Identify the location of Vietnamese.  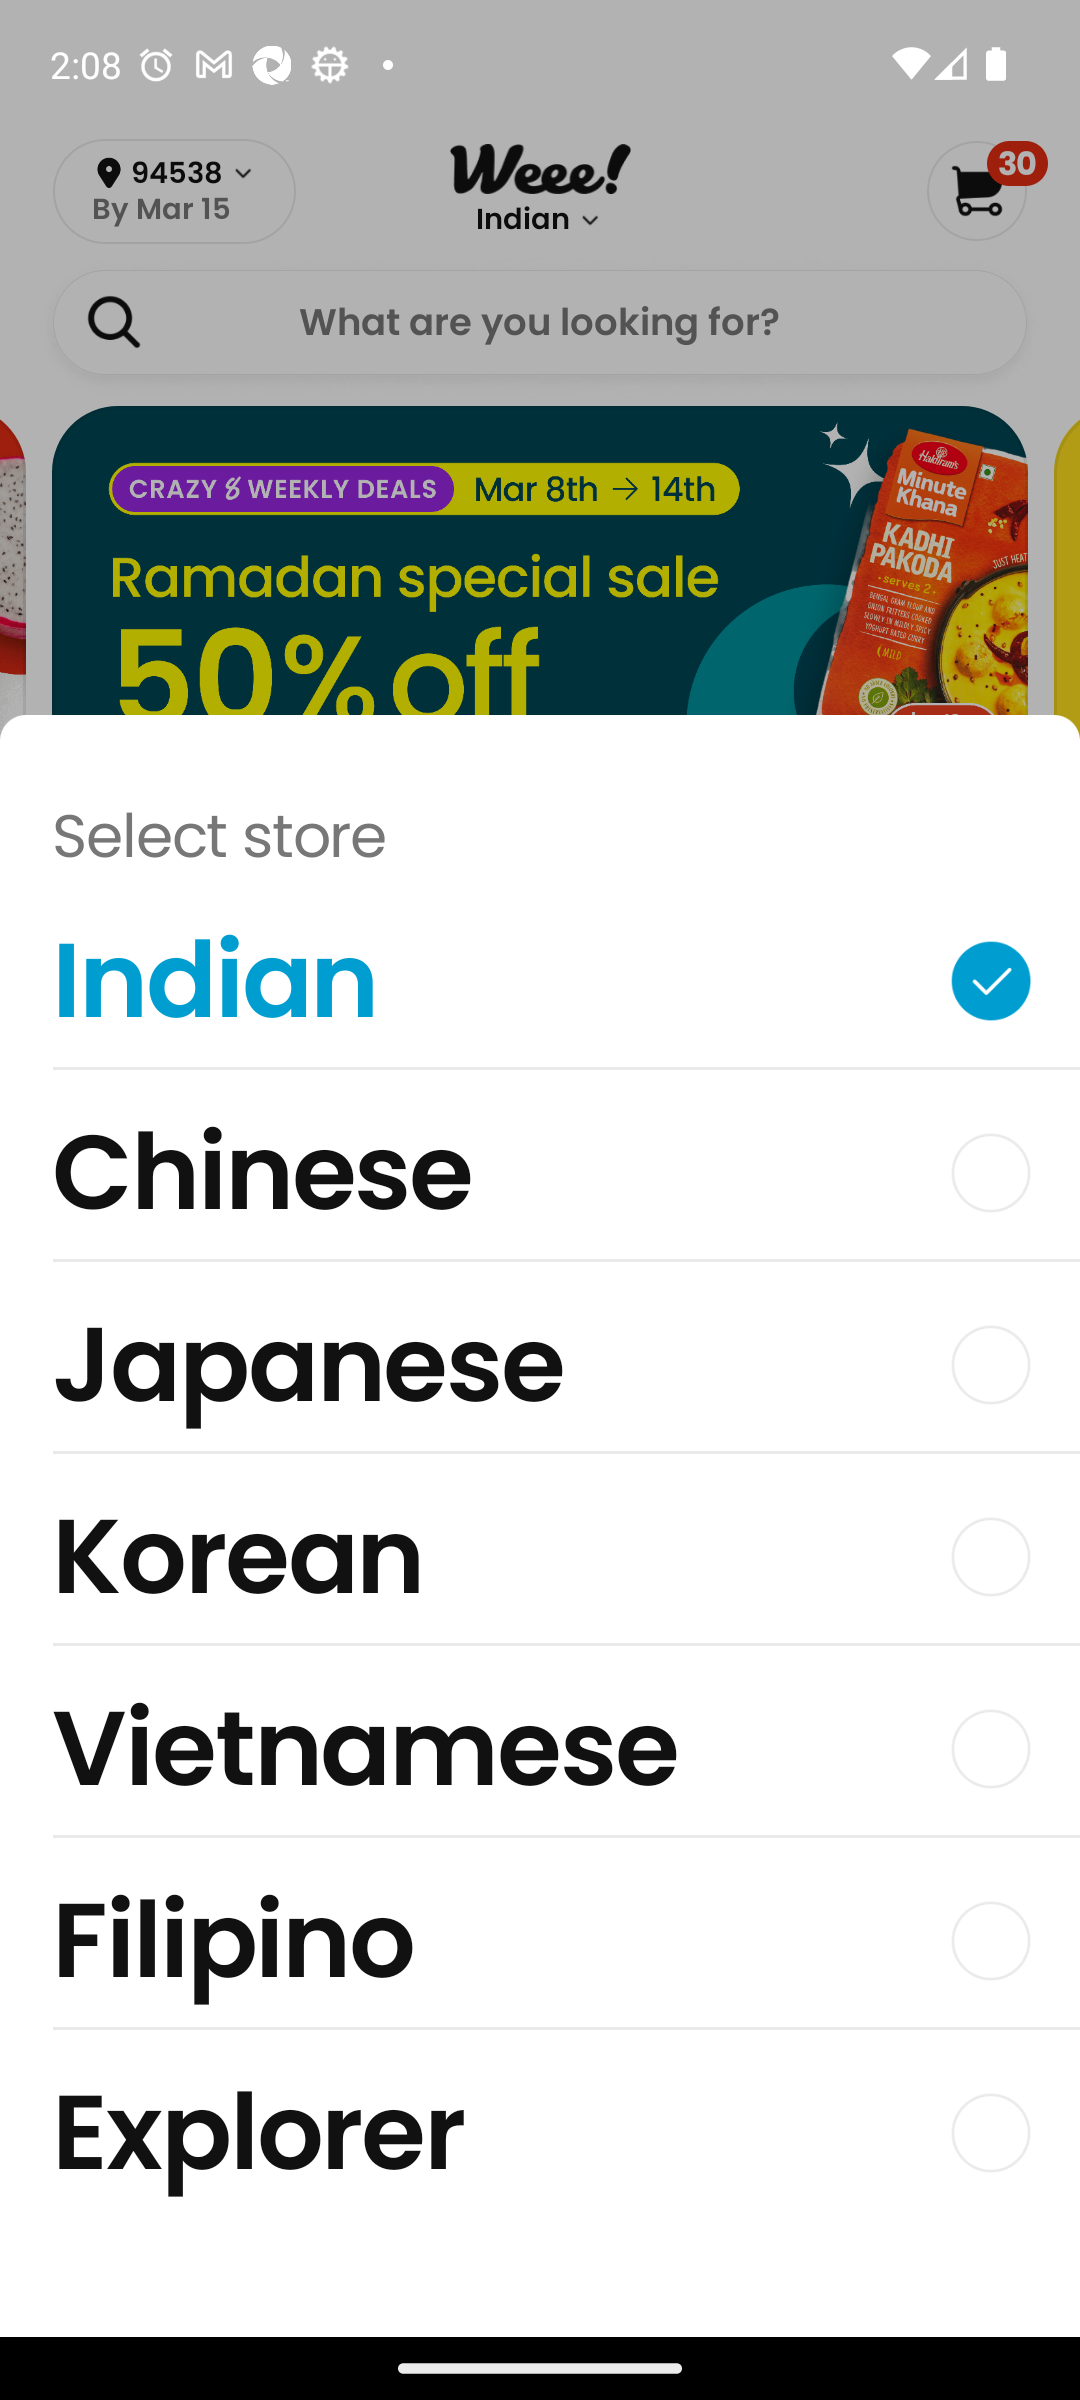
(540, 1756).